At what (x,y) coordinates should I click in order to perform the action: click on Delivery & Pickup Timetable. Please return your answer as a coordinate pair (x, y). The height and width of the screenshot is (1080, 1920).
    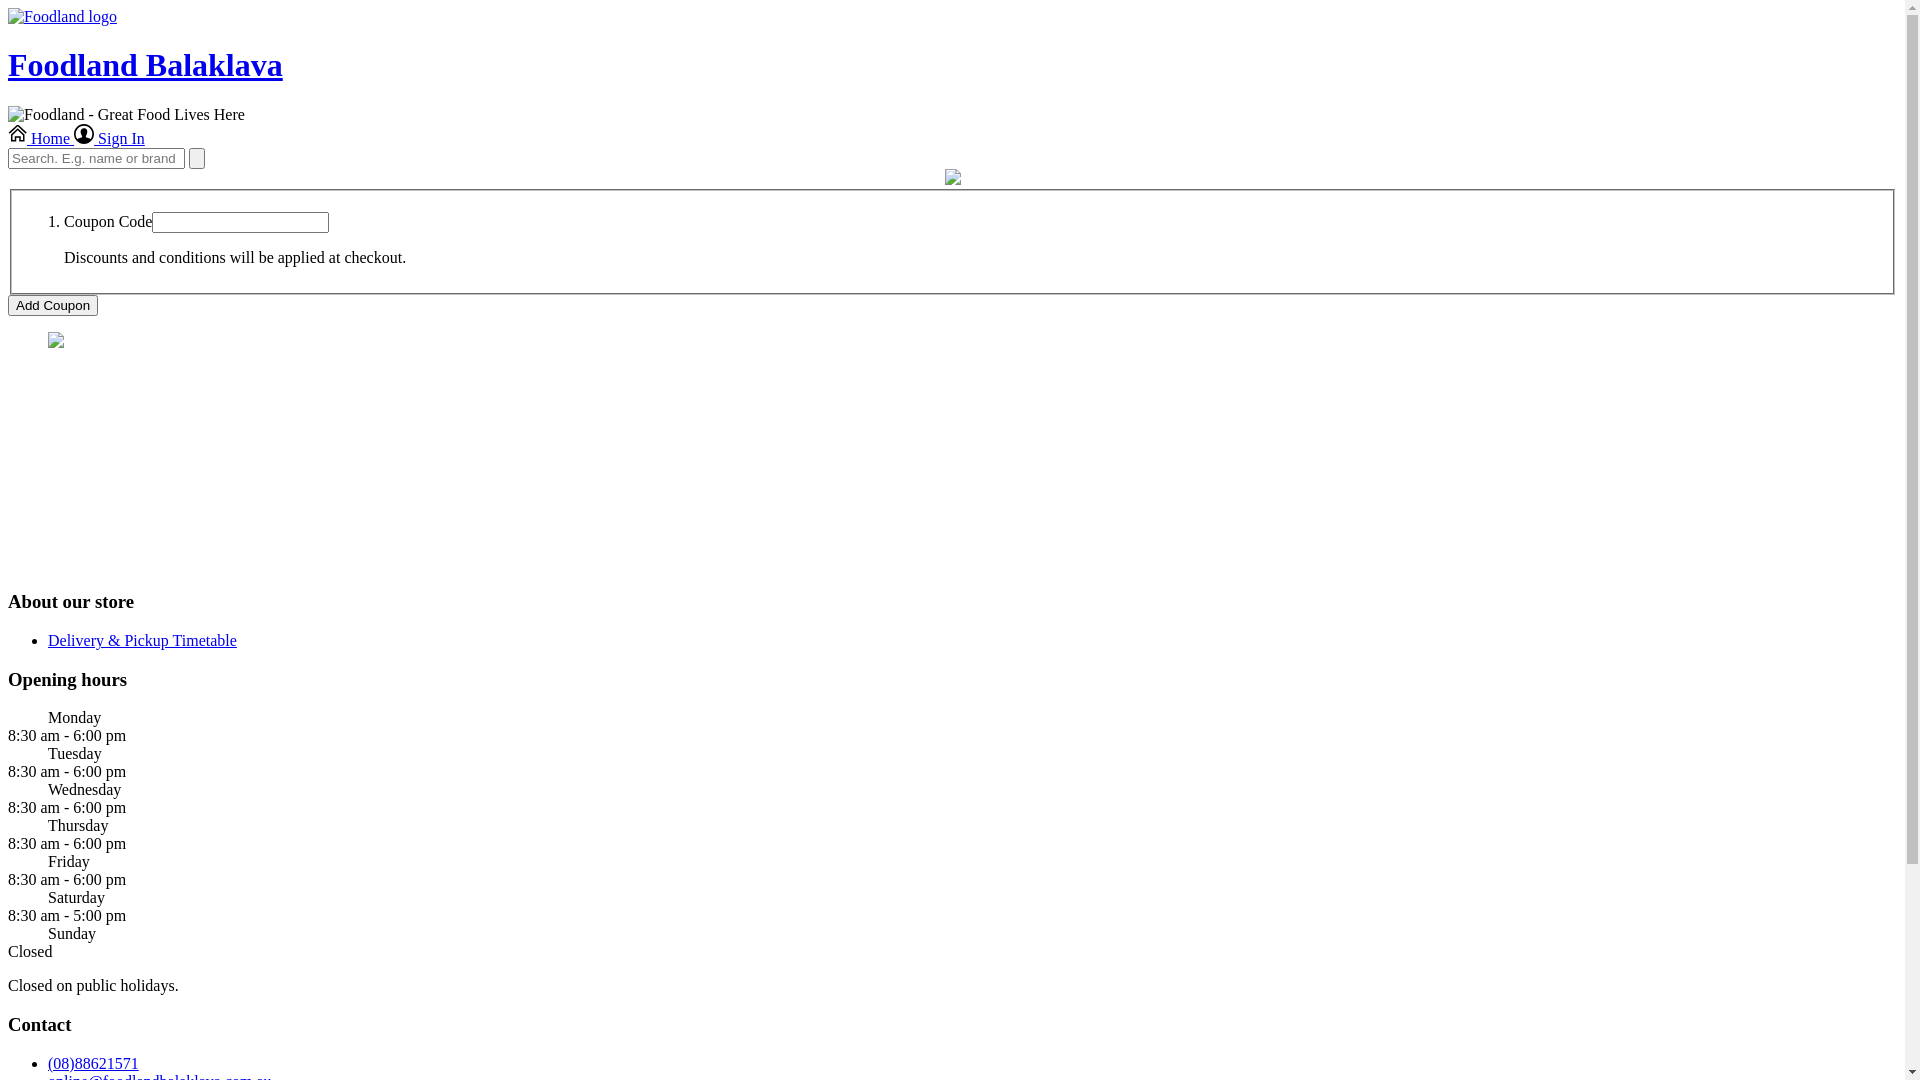
    Looking at the image, I should click on (142, 640).